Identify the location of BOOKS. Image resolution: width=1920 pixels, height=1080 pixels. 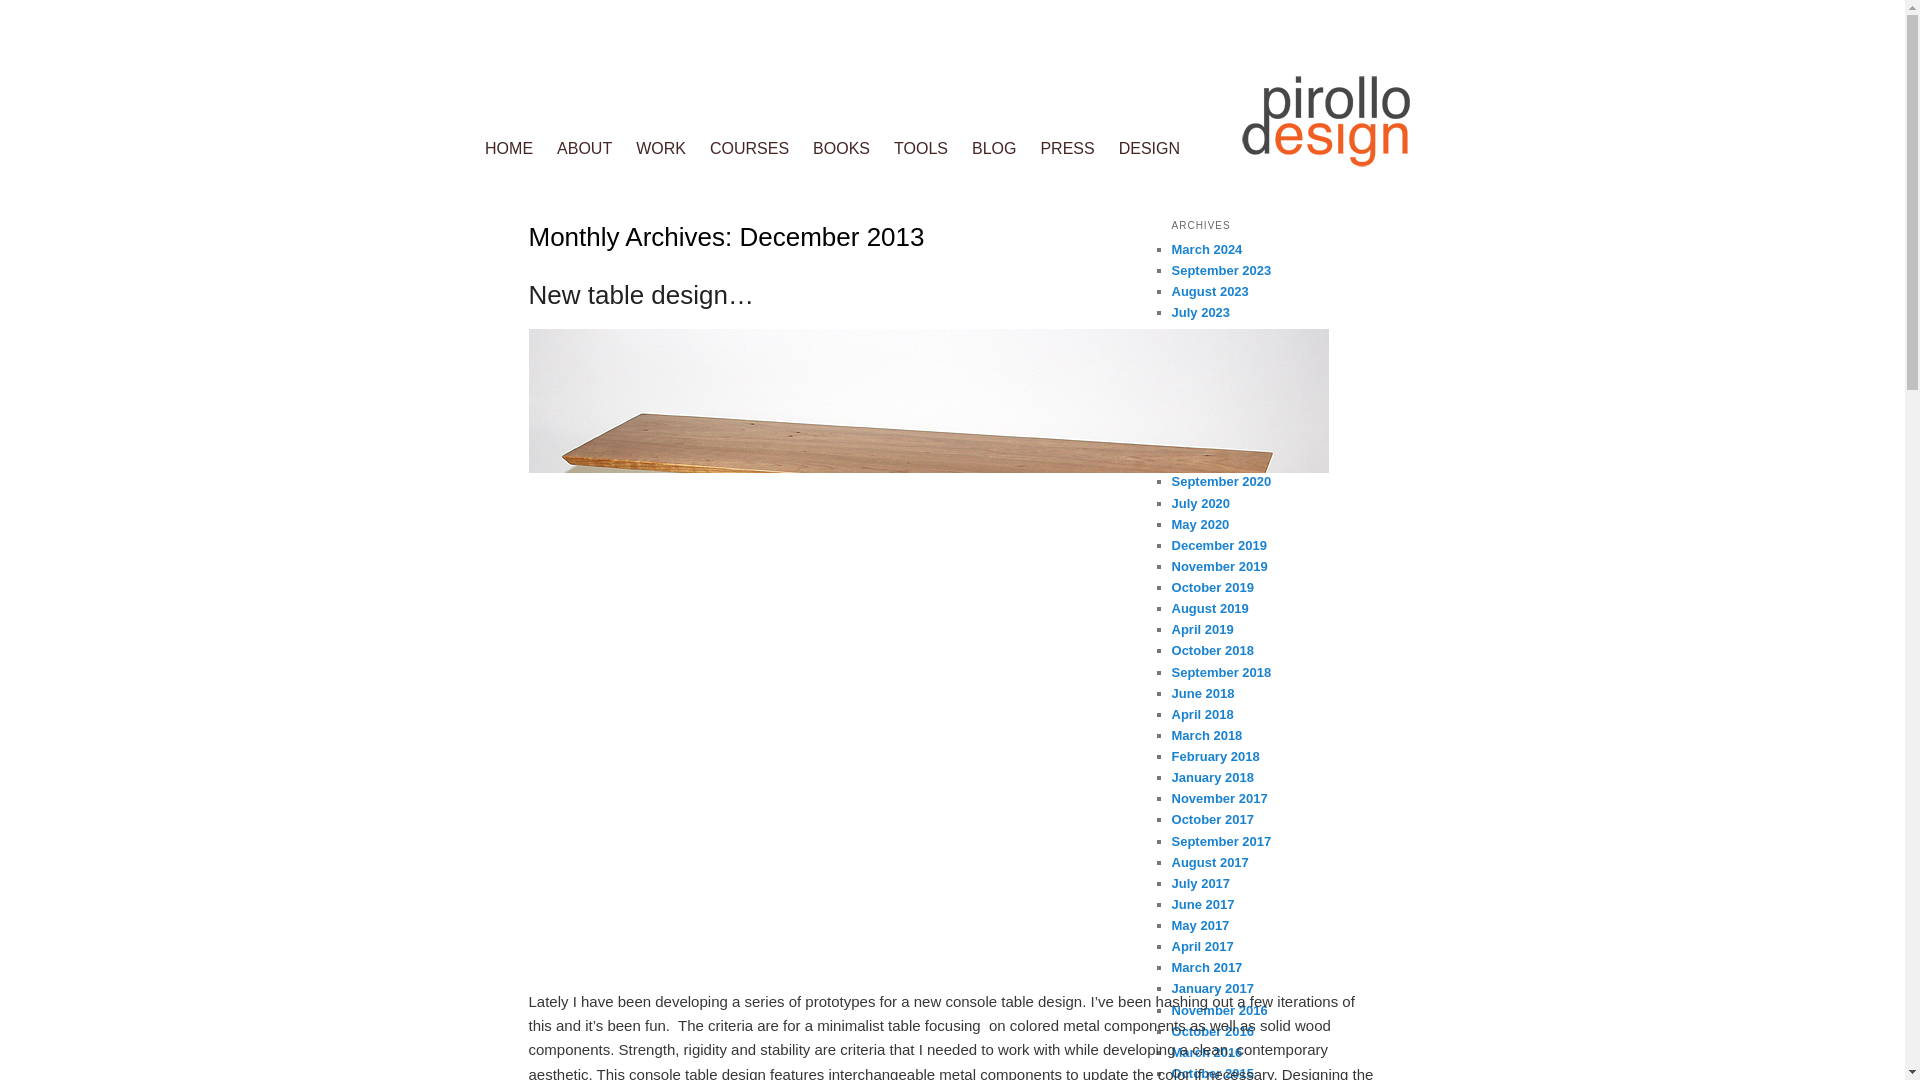
(840, 148).